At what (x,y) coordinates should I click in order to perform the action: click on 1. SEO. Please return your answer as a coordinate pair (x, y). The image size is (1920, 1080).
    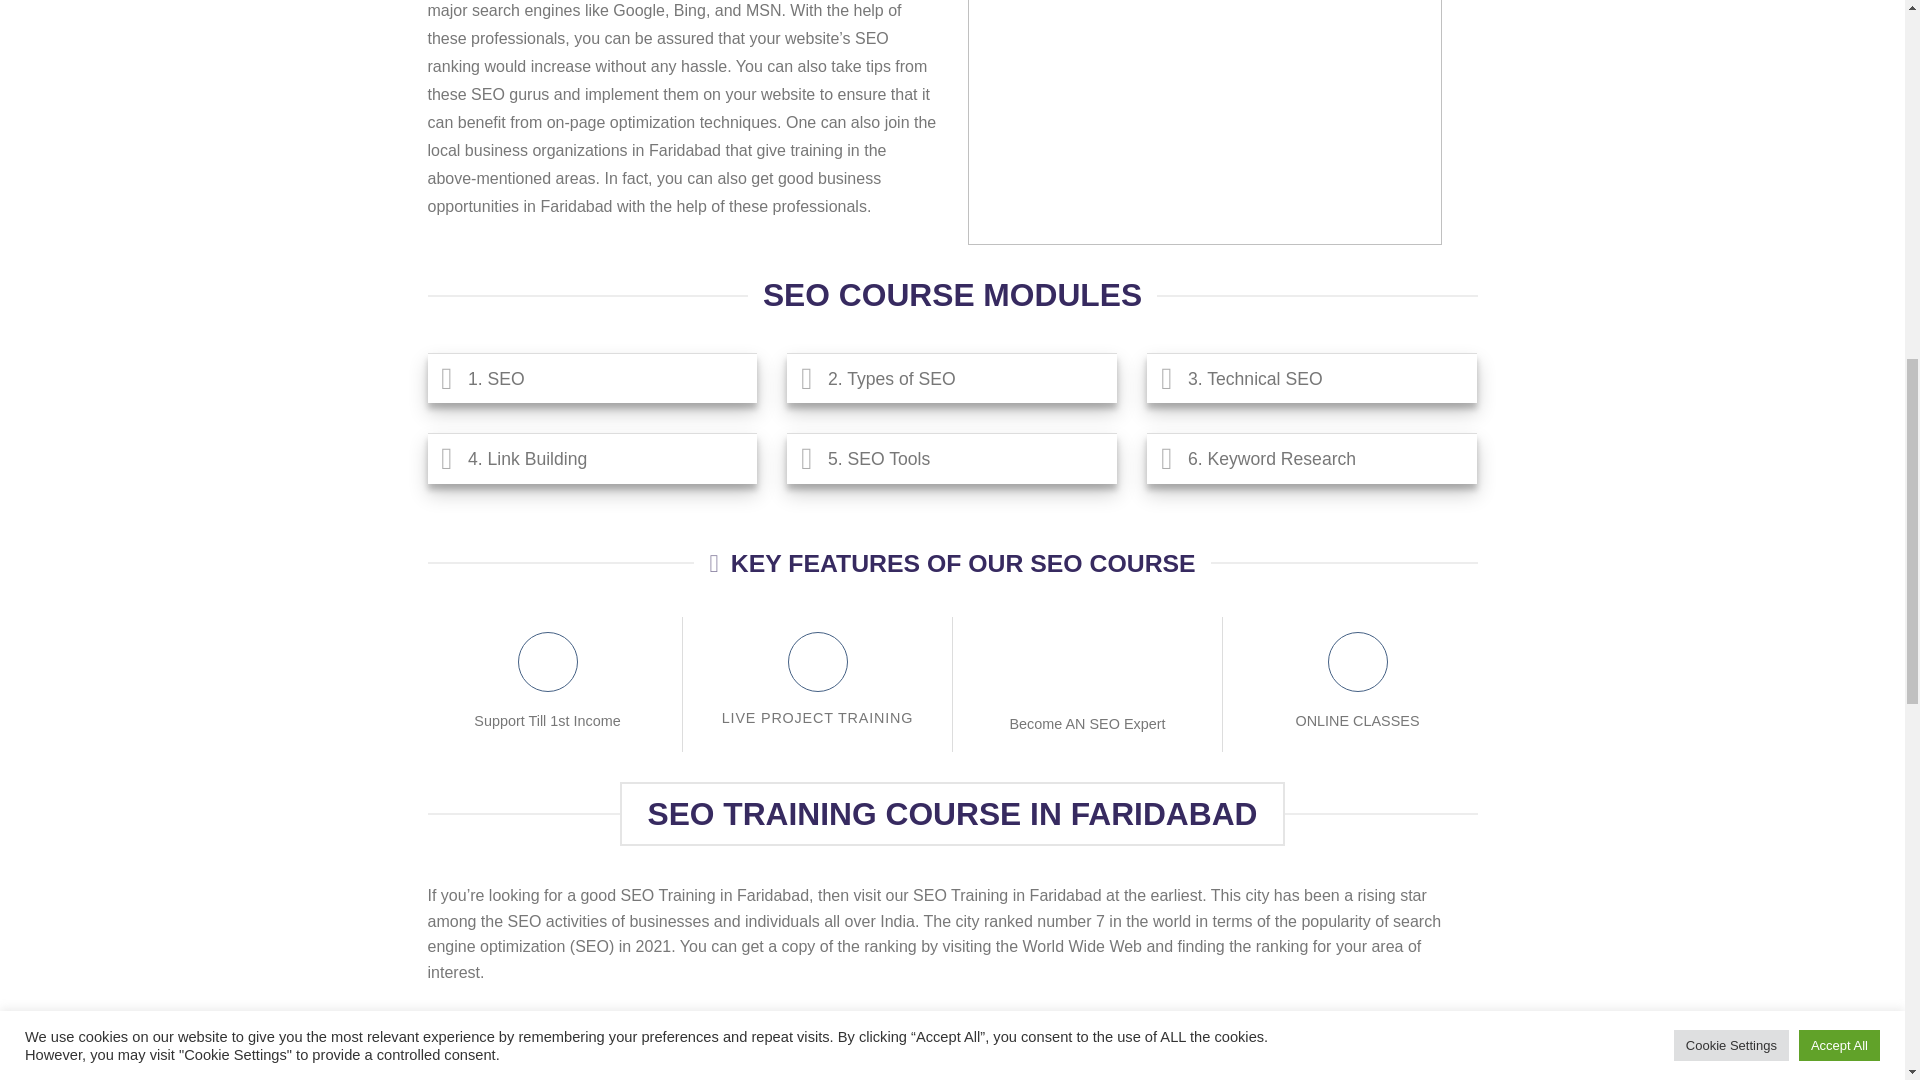
    Looking at the image, I should click on (593, 378).